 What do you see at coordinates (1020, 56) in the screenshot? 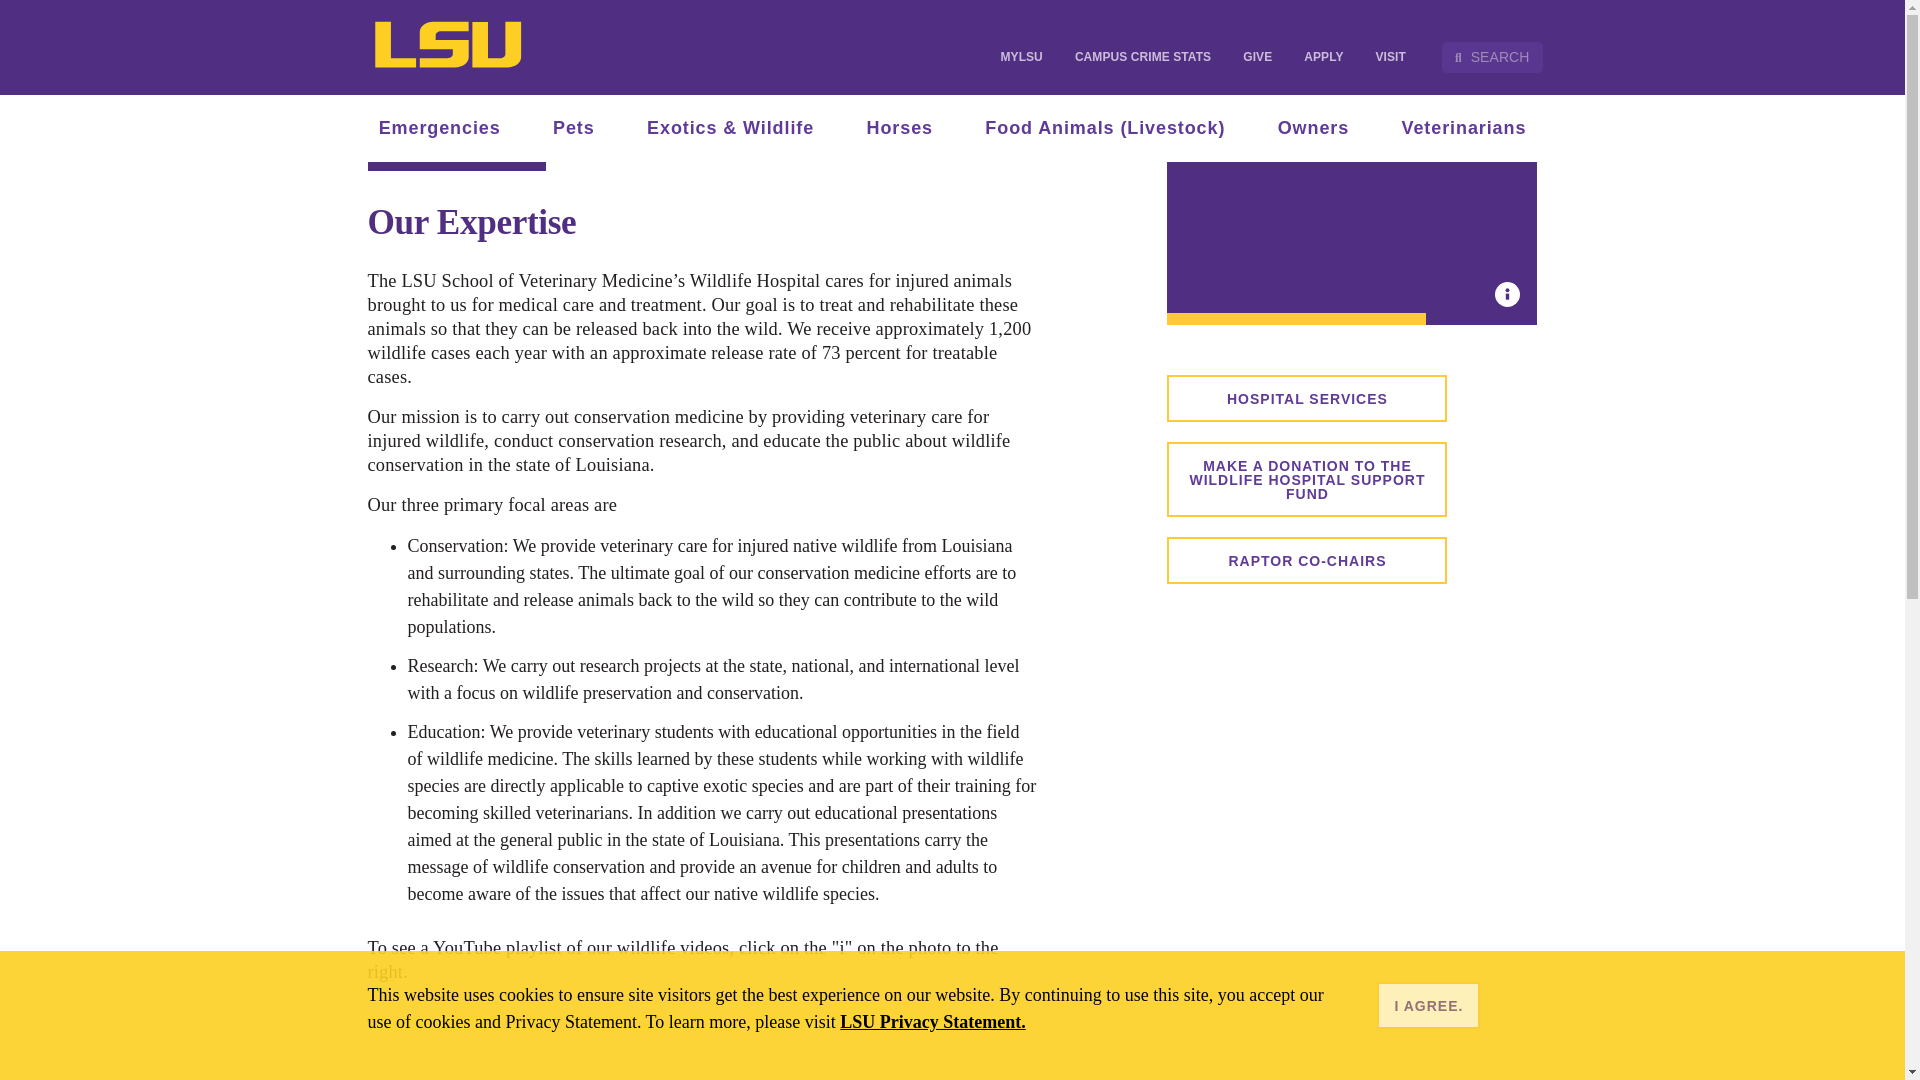
I see `MYLSU` at bounding box center [1020, 56].